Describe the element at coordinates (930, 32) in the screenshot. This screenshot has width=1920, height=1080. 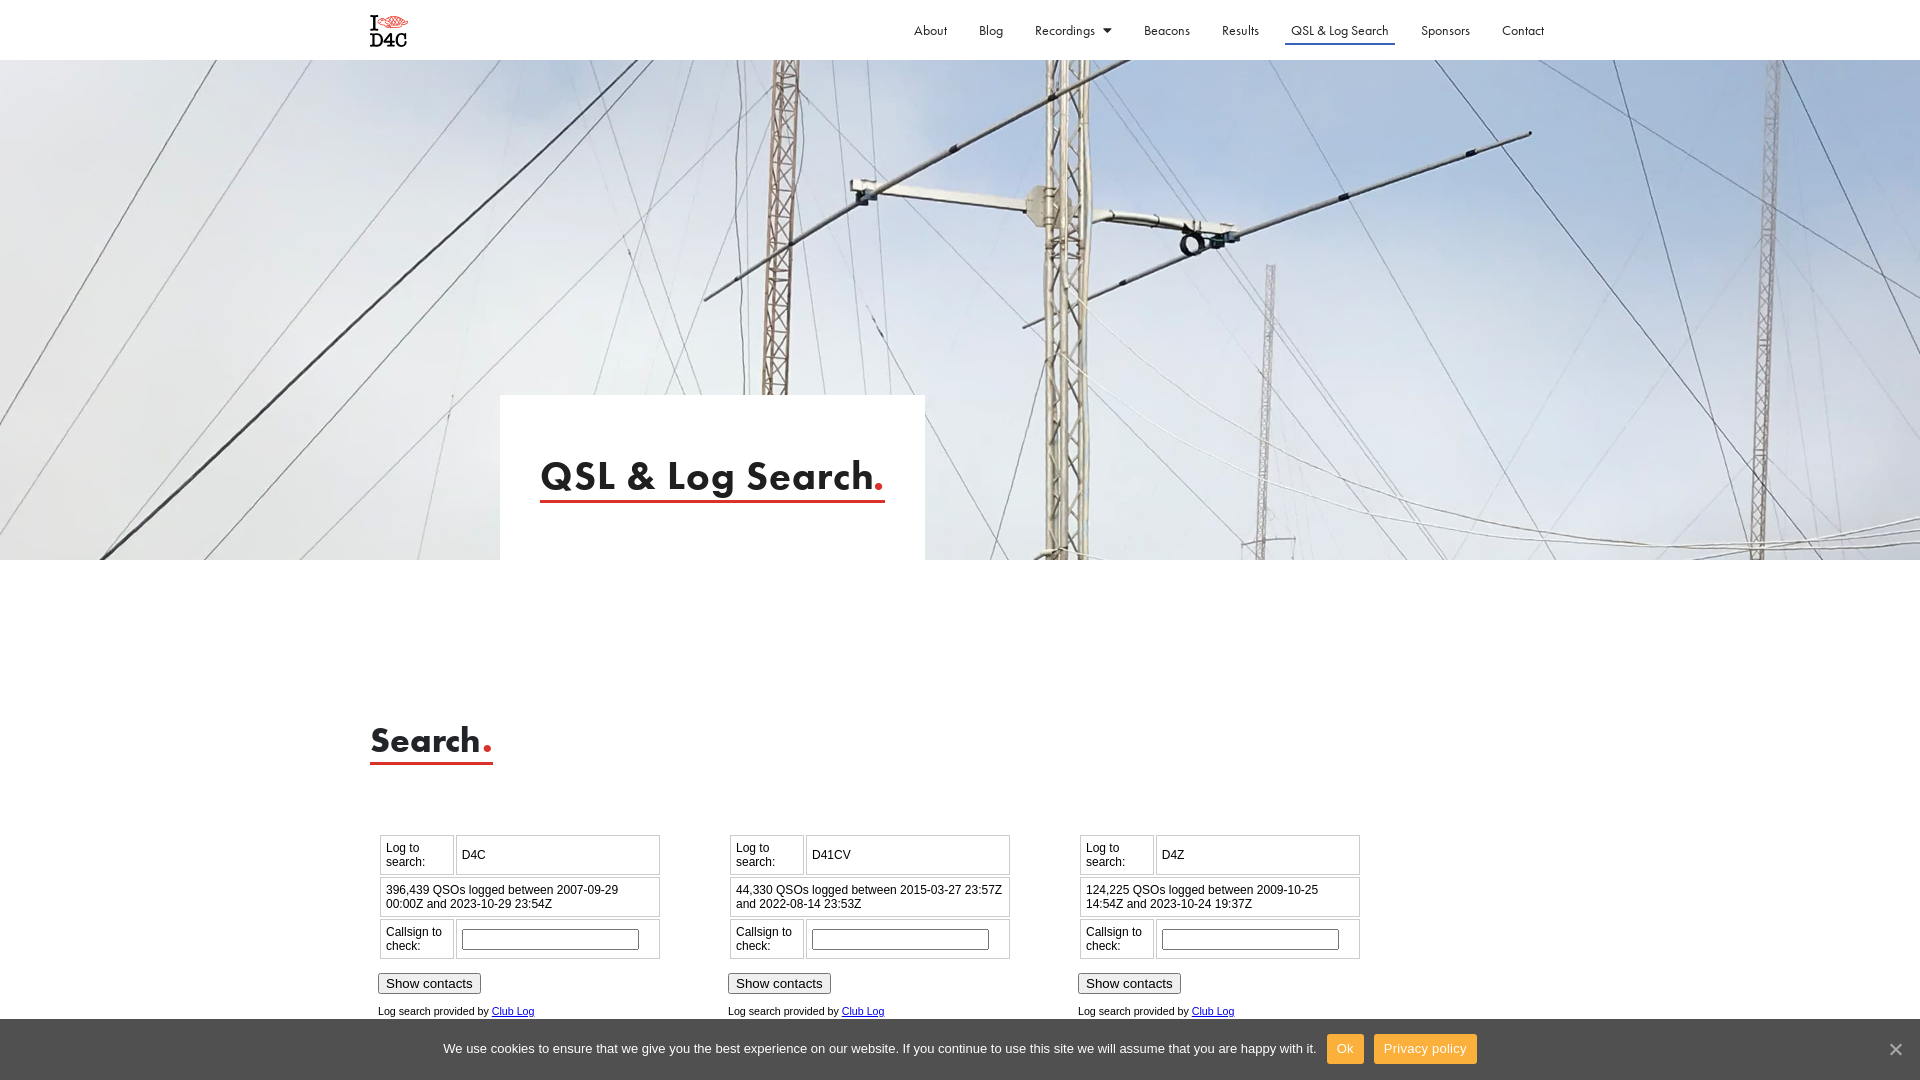
I see `About` at that location.